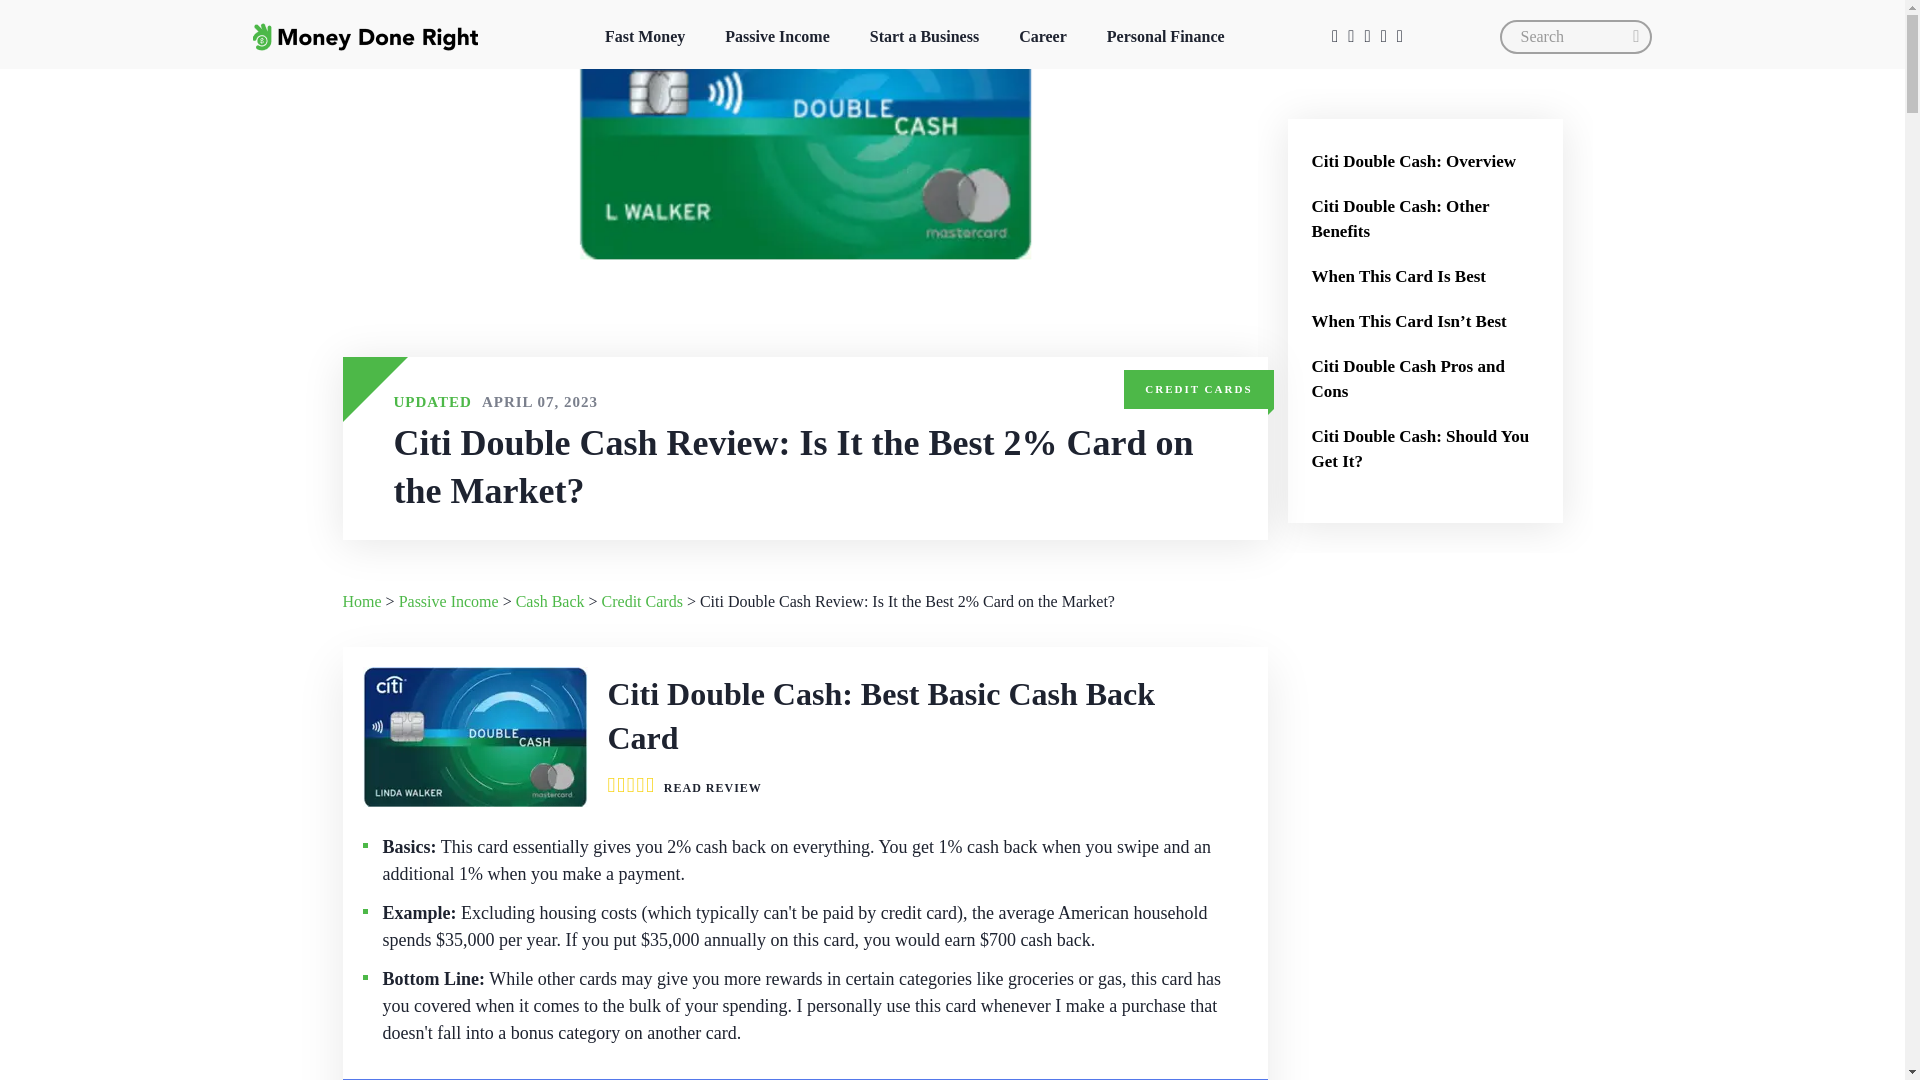 The width and height of the screenshot is (1920, 1080). Describe the element at coordinates (1425, 378) in the screenshot. I see `Citi Double Cash Pros and Cons` at that location.